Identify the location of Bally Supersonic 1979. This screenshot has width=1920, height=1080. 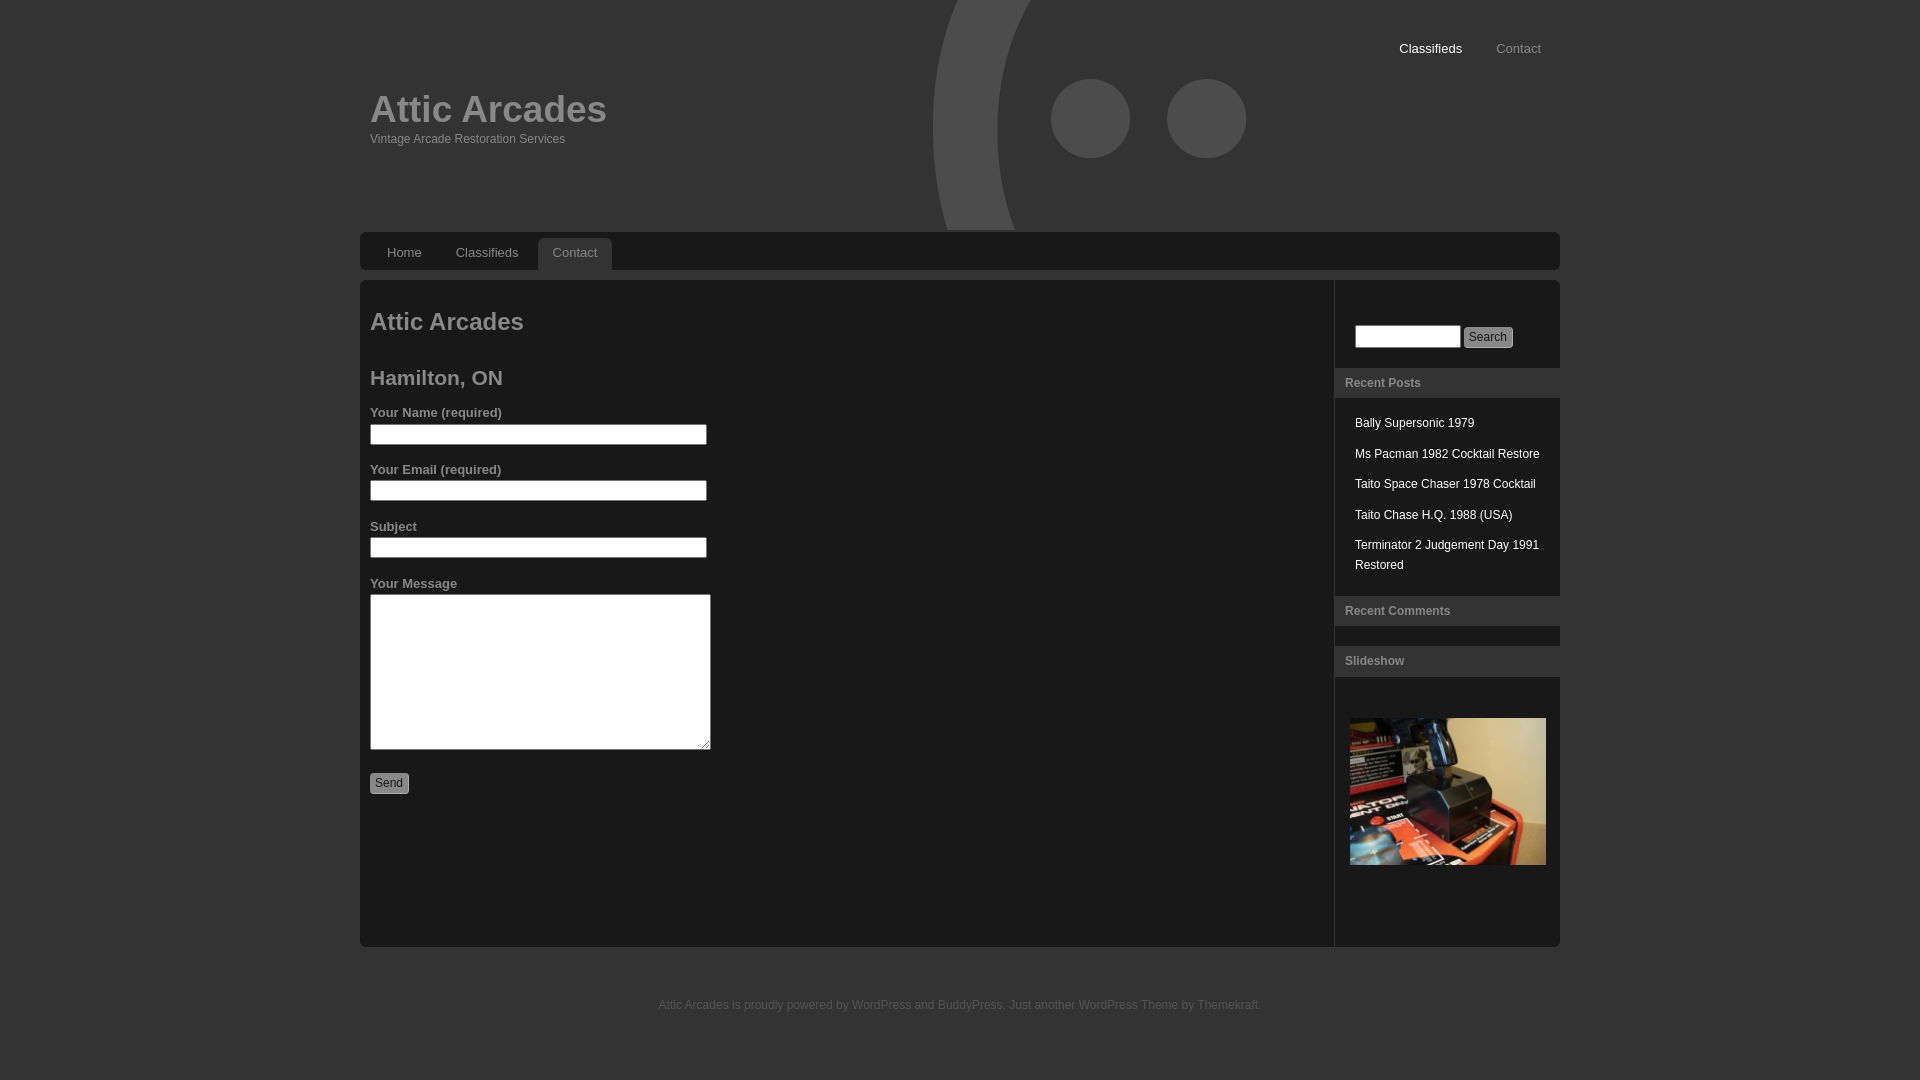
(1414, 423).